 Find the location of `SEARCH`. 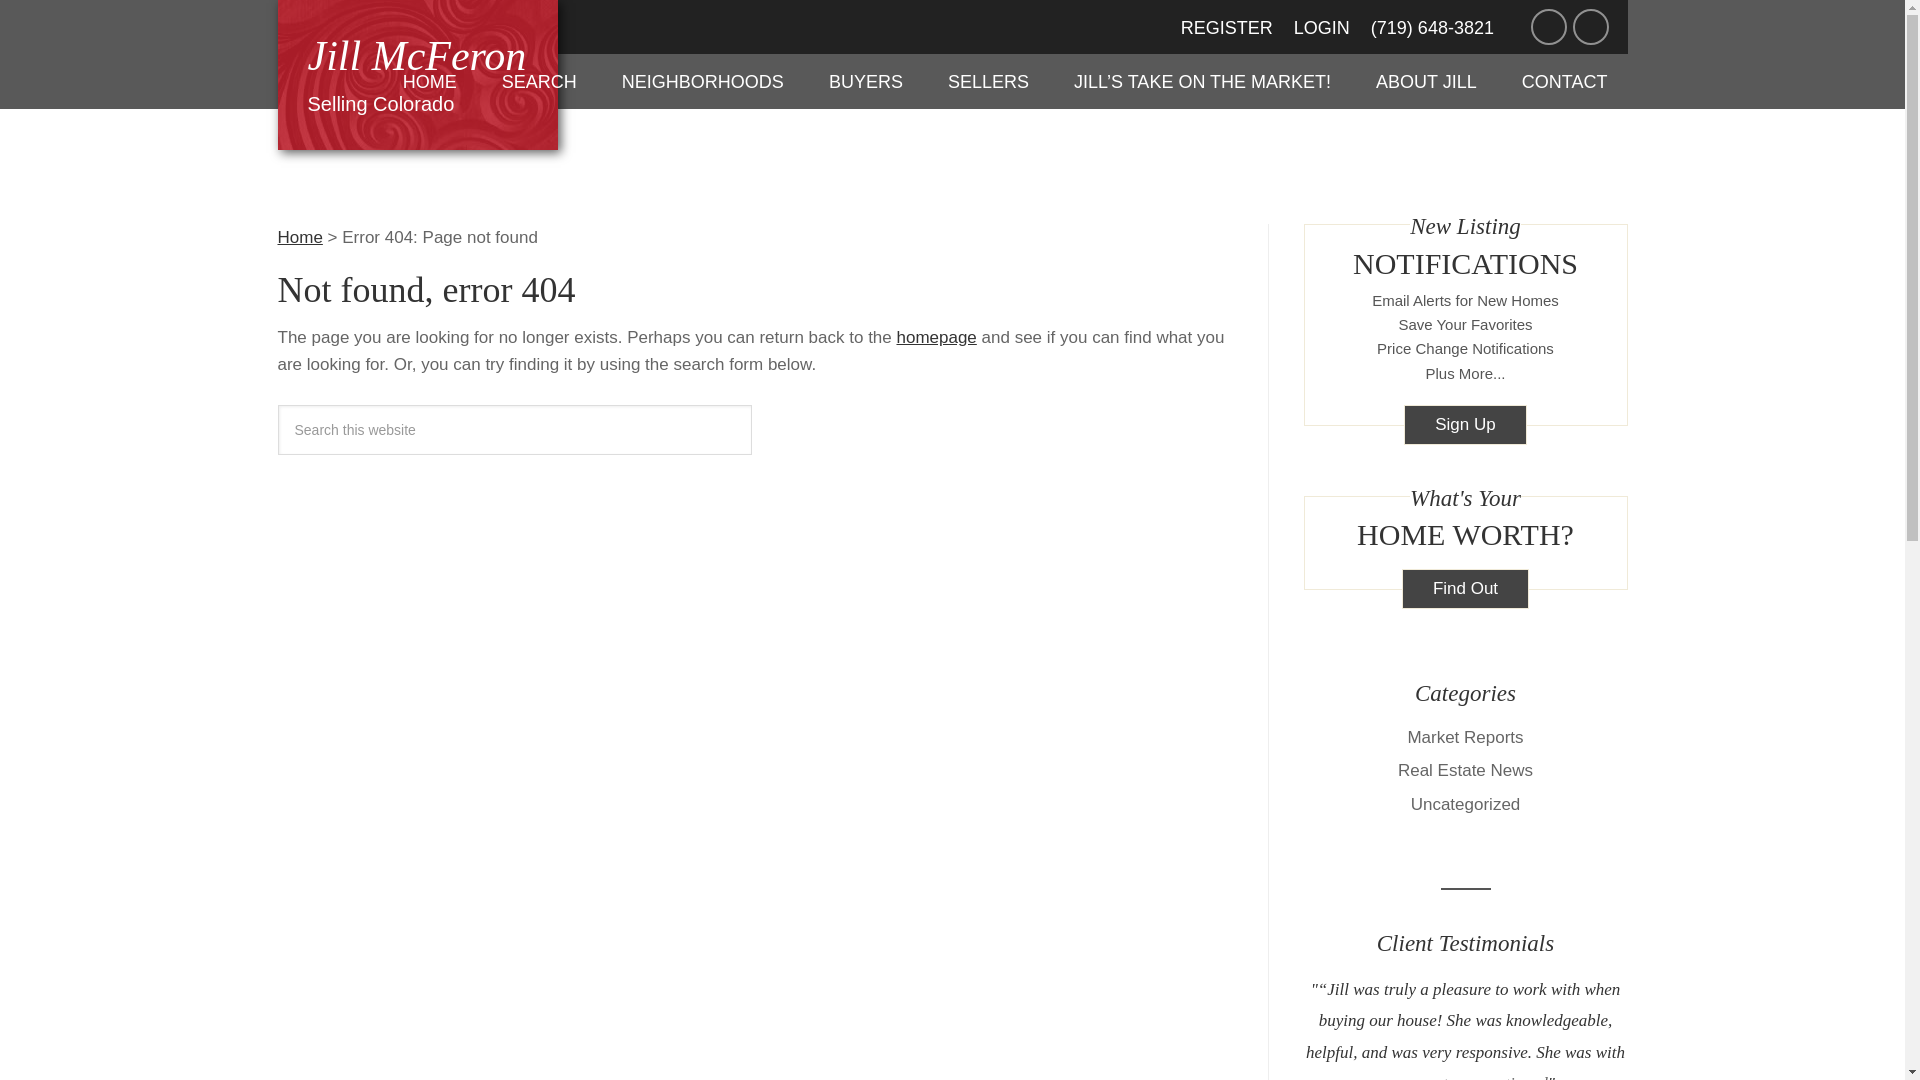

SEARCH is located at coordinates (988, 82).